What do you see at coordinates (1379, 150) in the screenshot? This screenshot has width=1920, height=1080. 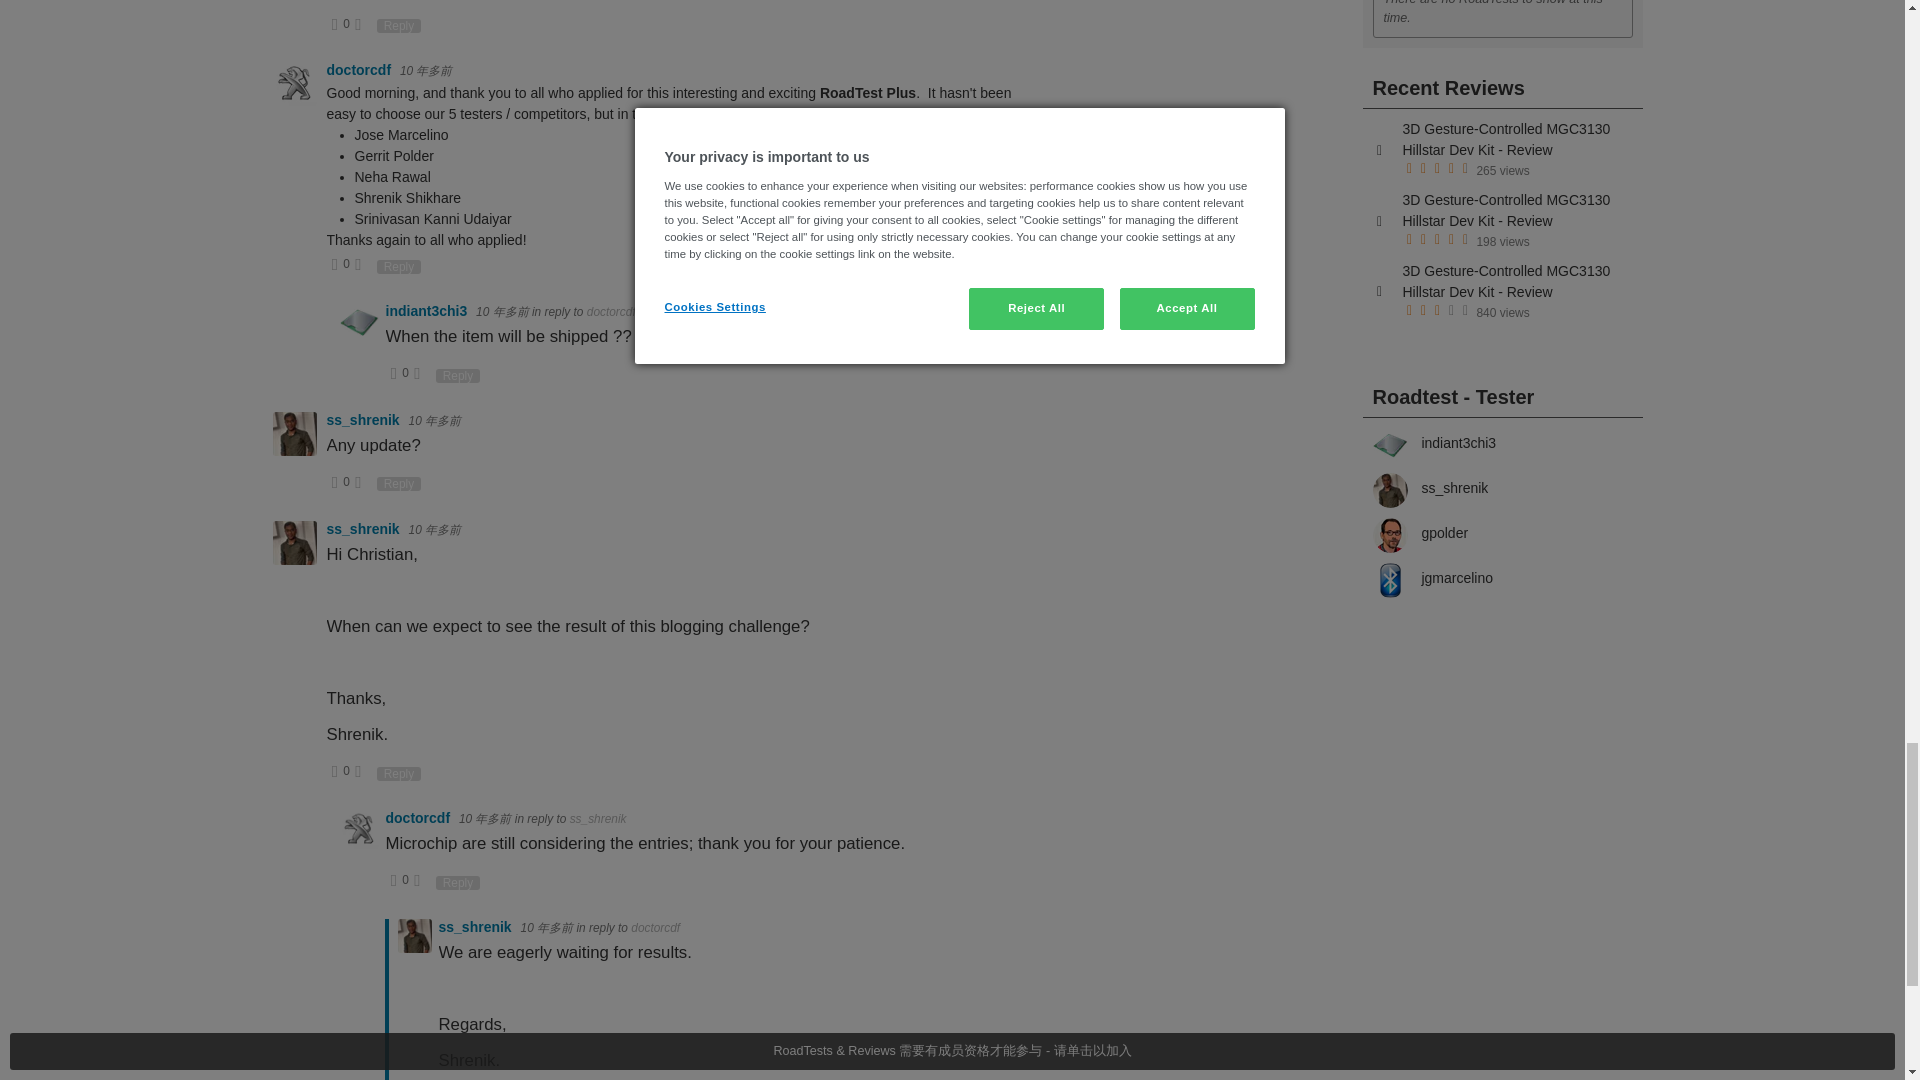 I see `Review` at bounding box center [1379, 150].